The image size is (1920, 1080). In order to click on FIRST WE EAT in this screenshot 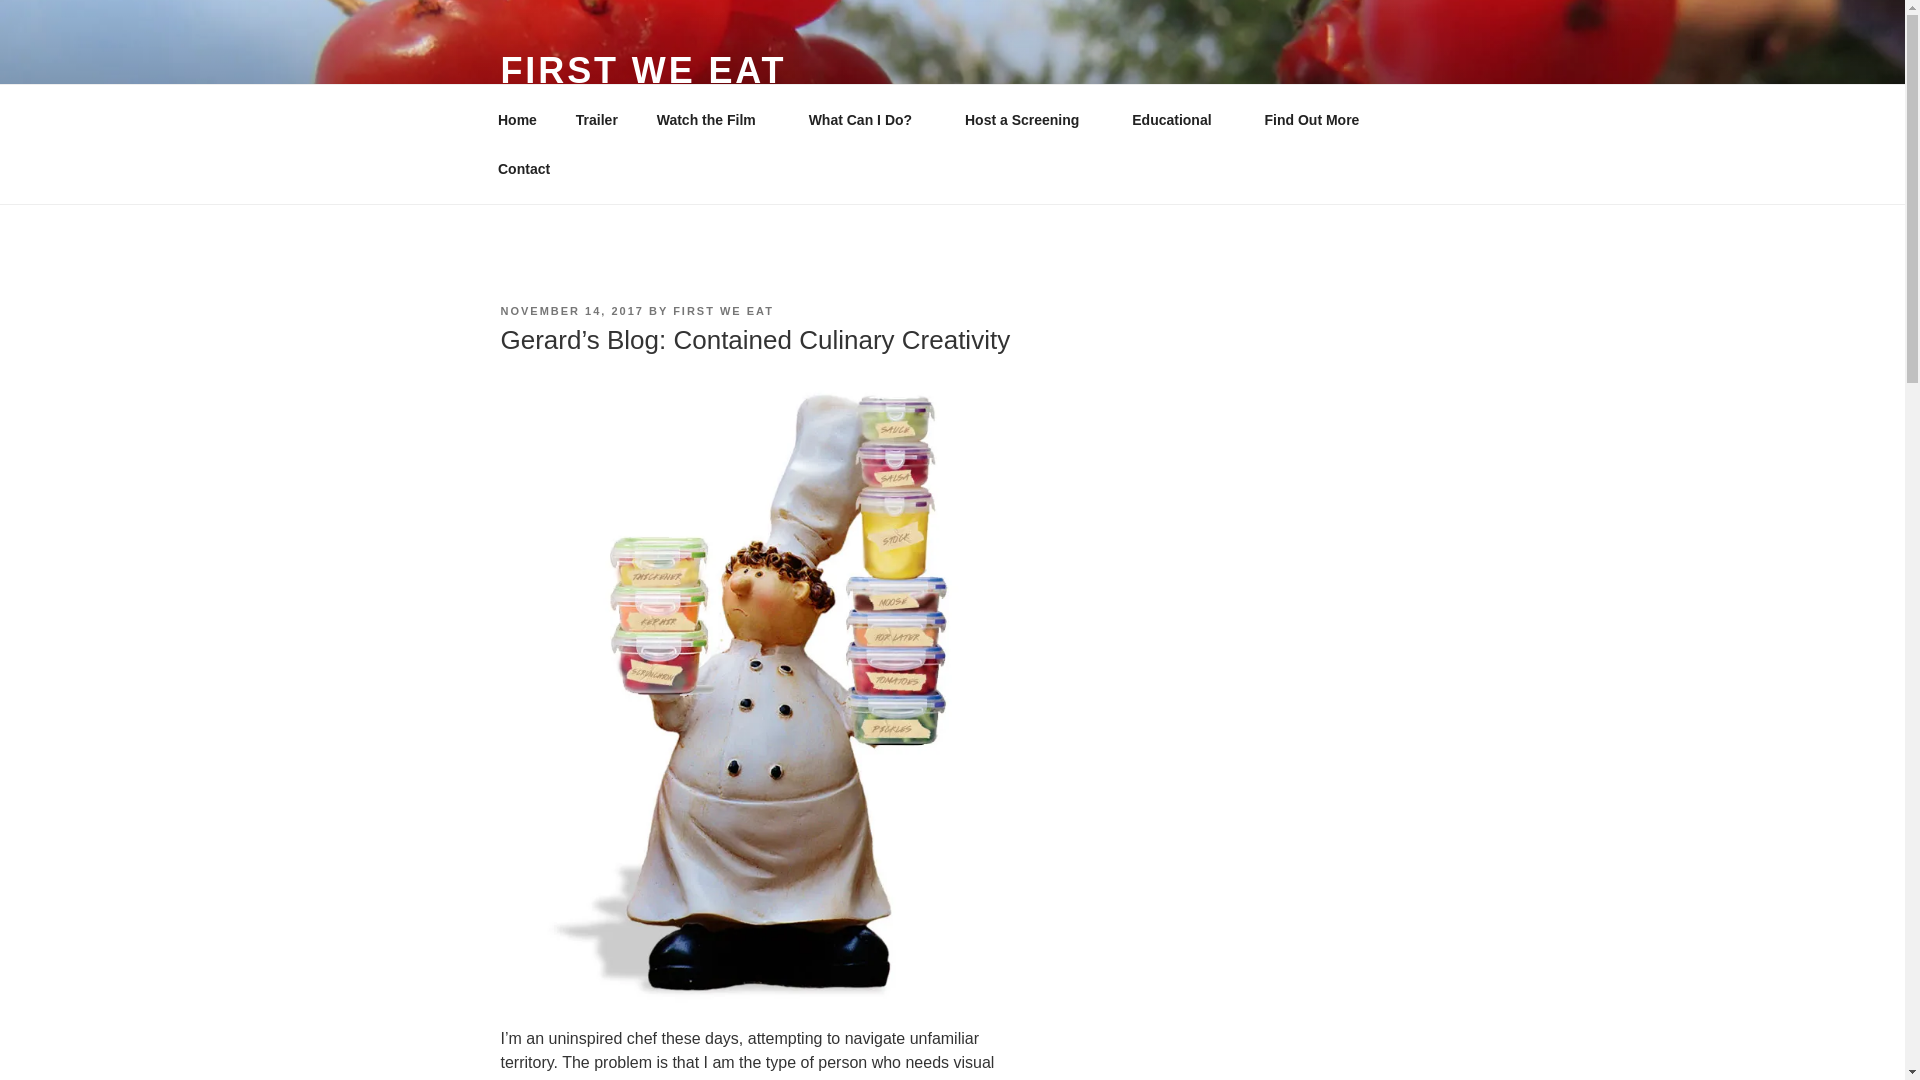, I will do `click(642, 70)`.